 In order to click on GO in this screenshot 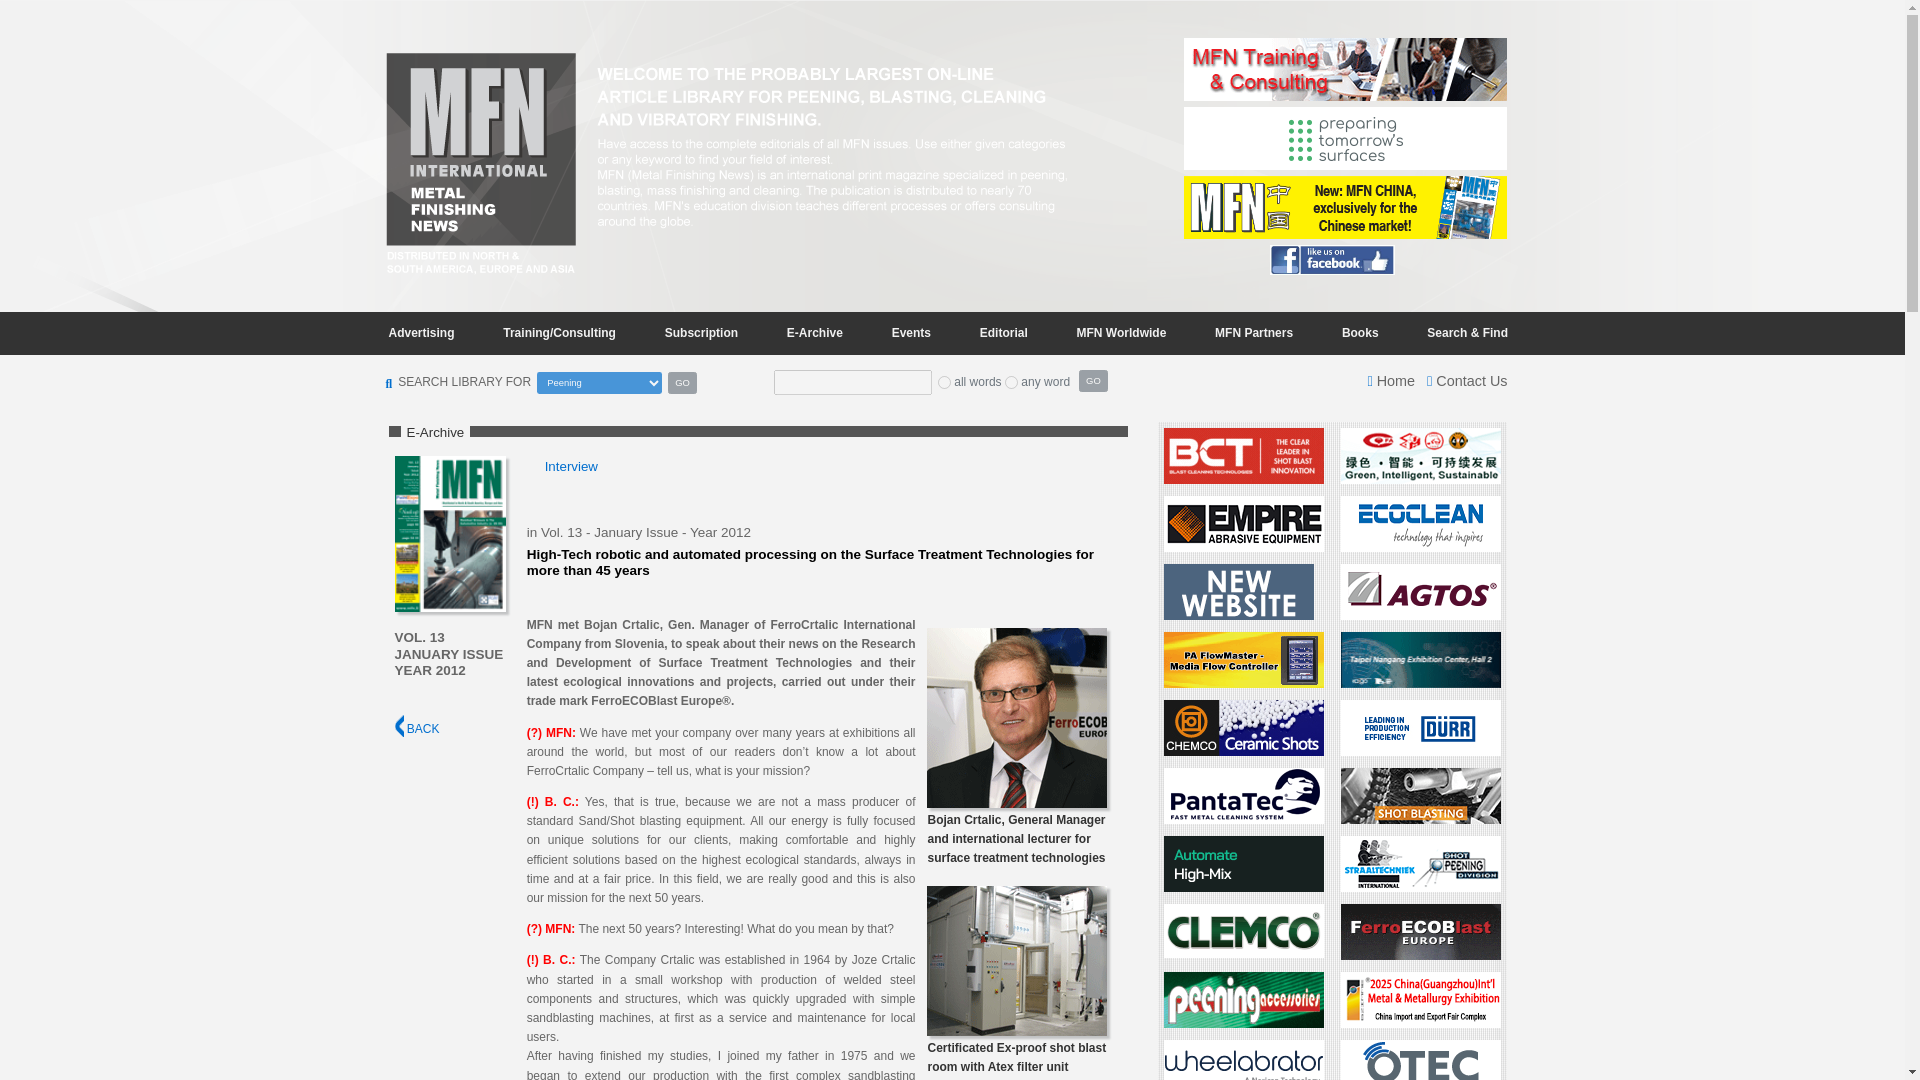, I will do `click(682, 382)`.